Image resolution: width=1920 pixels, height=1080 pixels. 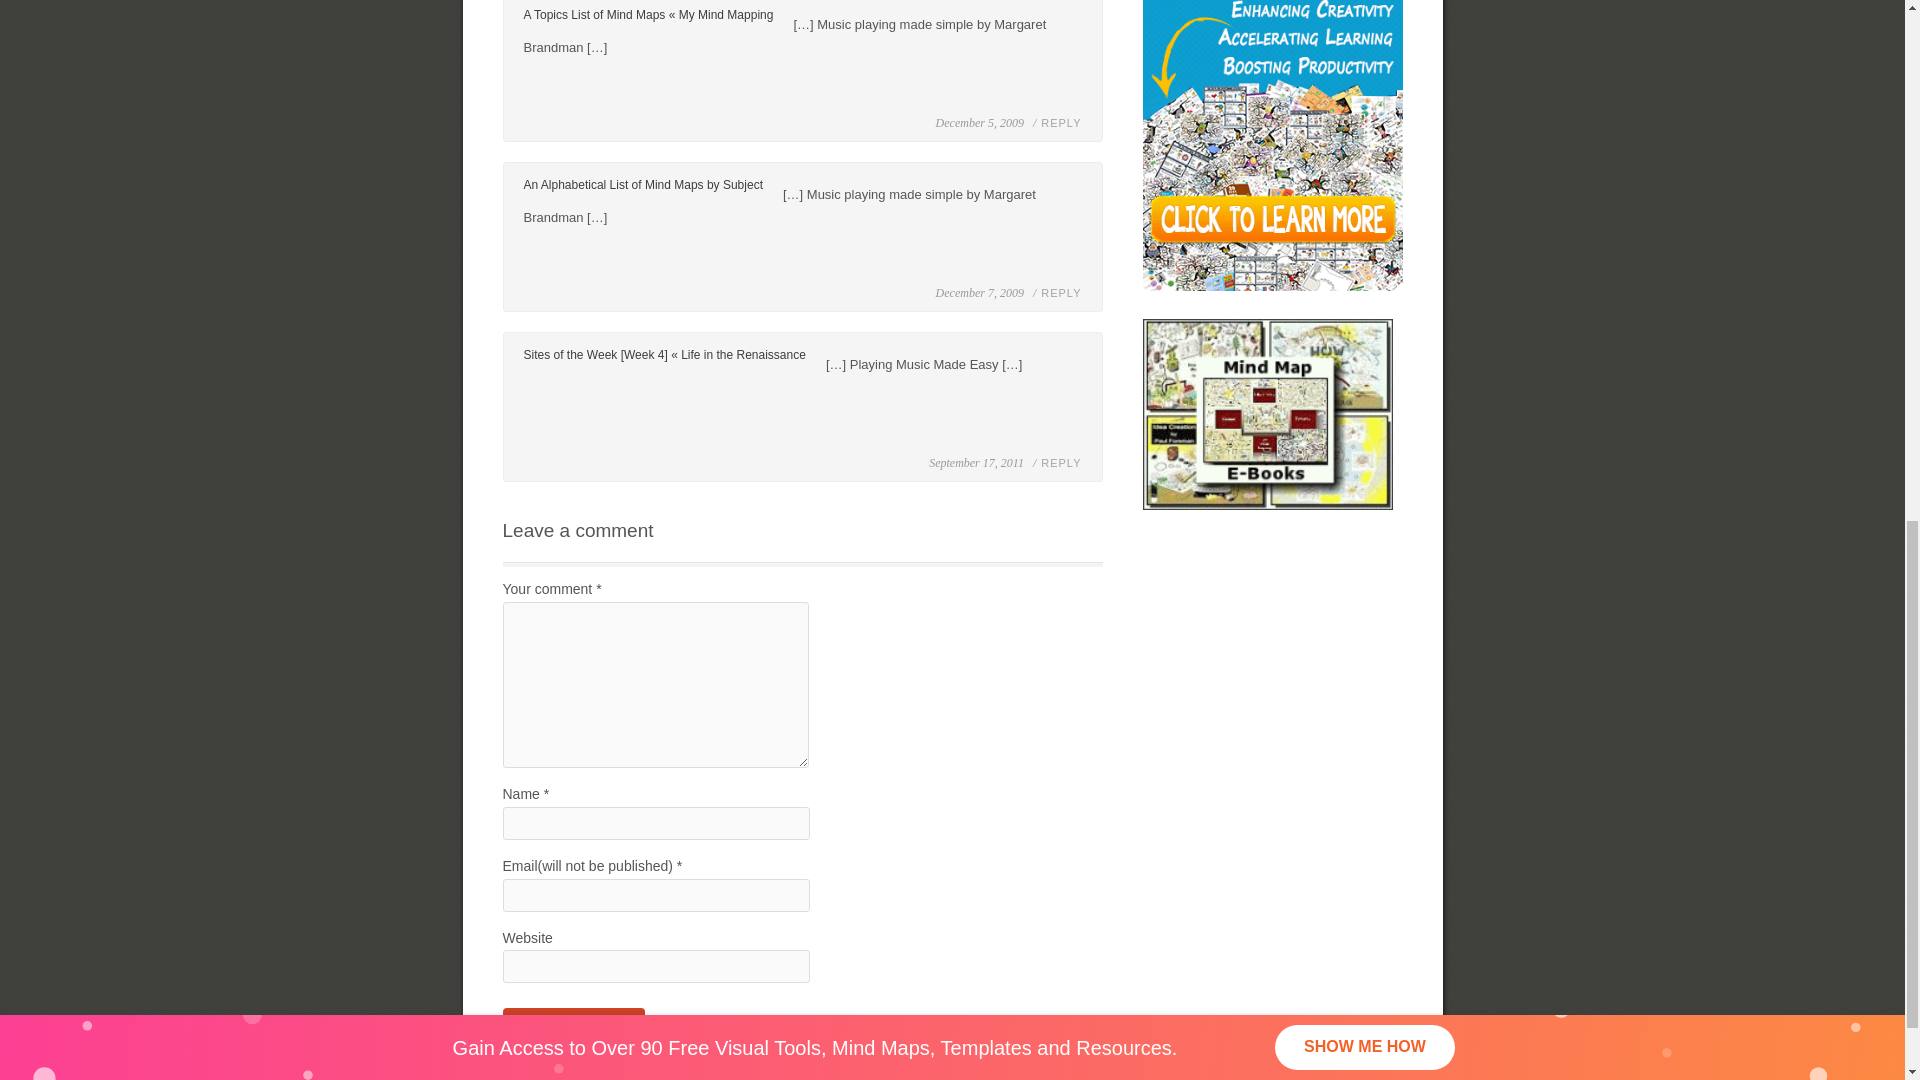 I want to click on Mind Map eBooks by Paul Foreman, so click(x=1267, y=414).